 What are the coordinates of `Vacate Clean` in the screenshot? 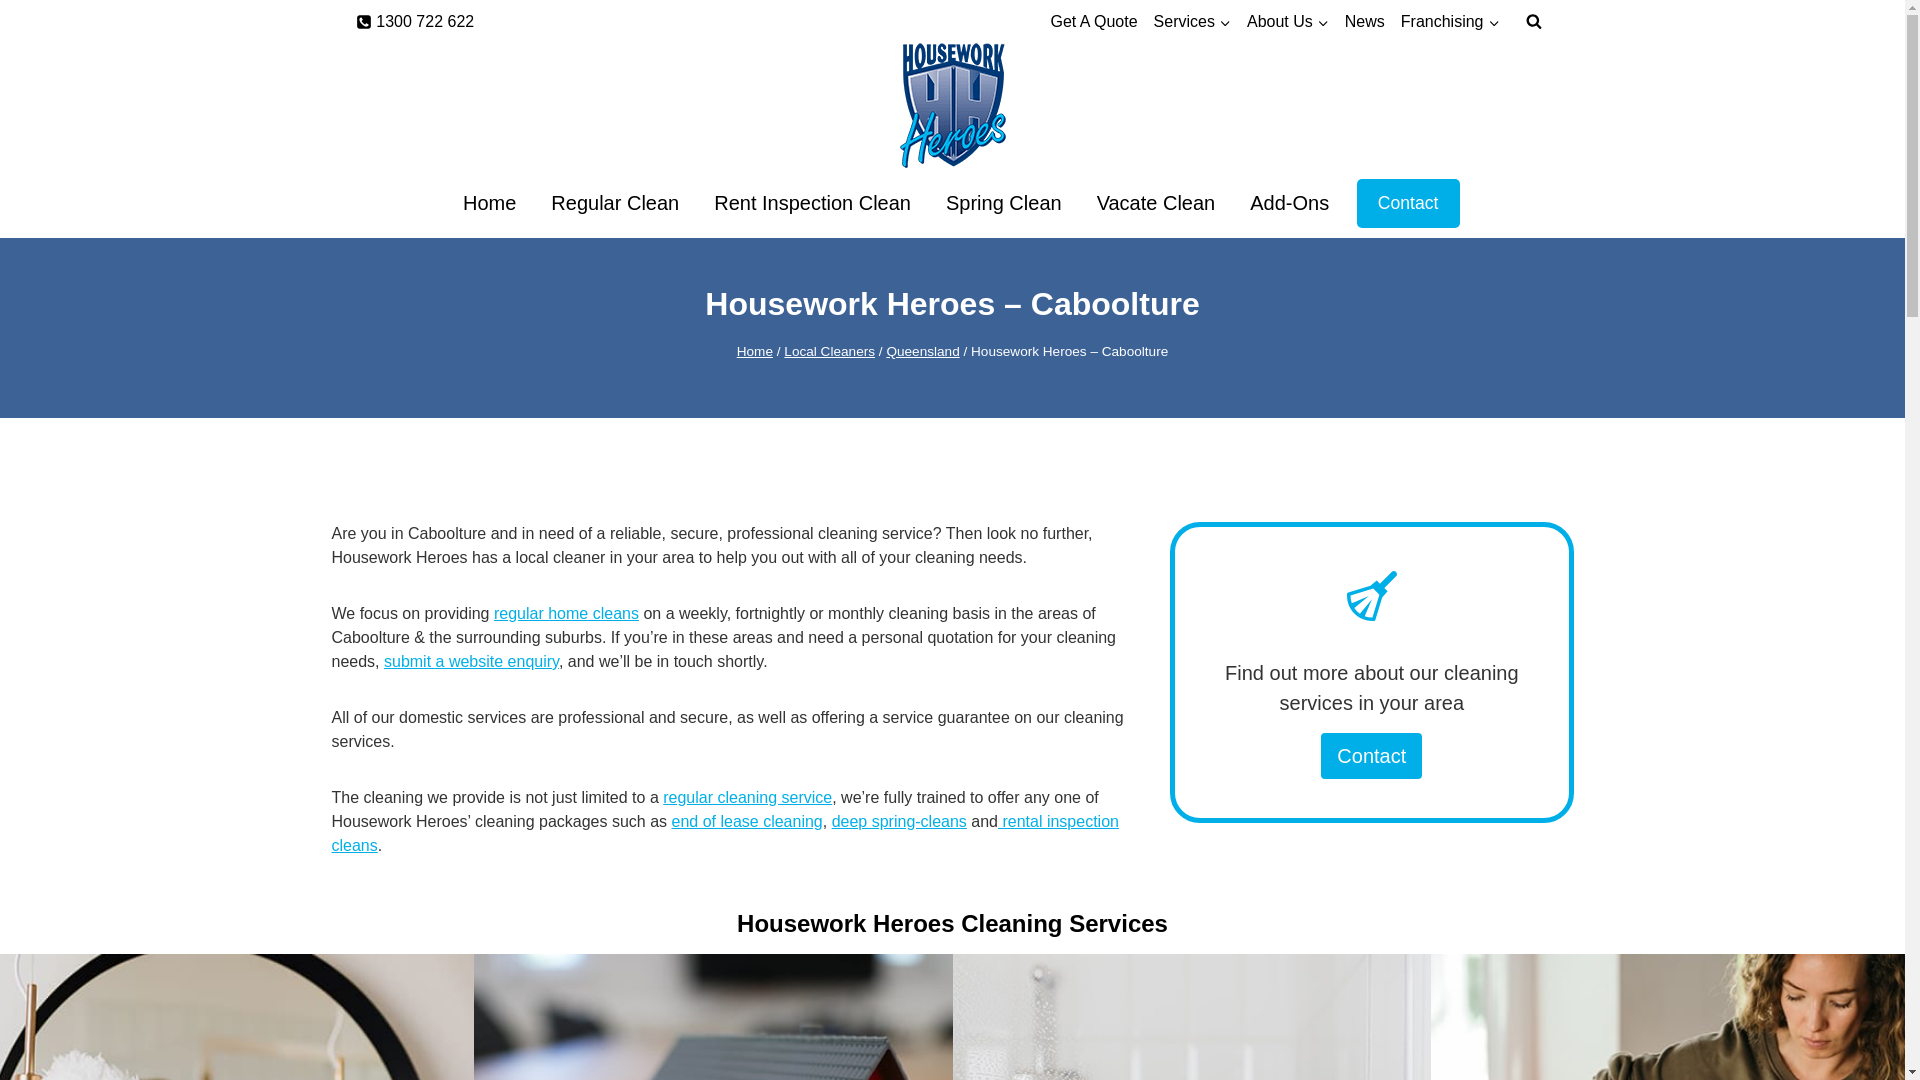 It's located at (1156, 203).